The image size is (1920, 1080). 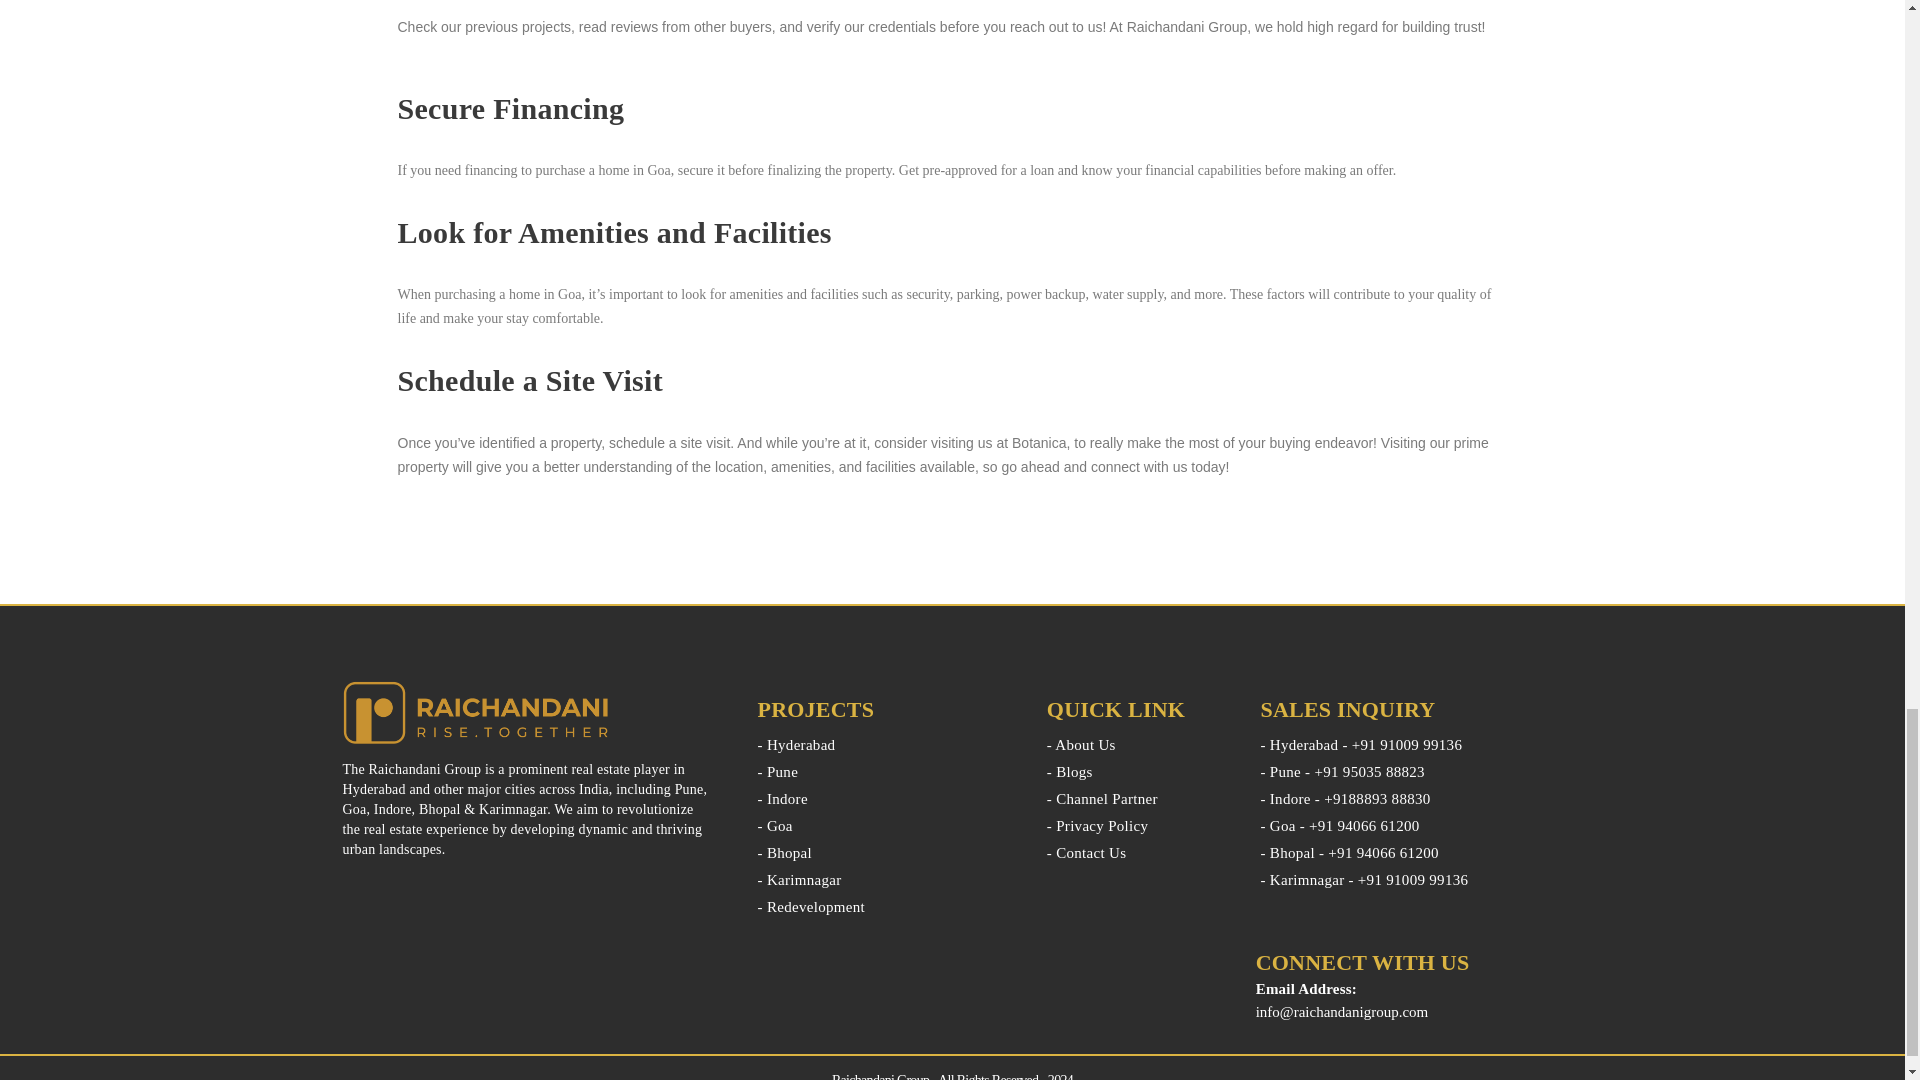 I want to click on - Contact Us, so click(x=1138, y=853).